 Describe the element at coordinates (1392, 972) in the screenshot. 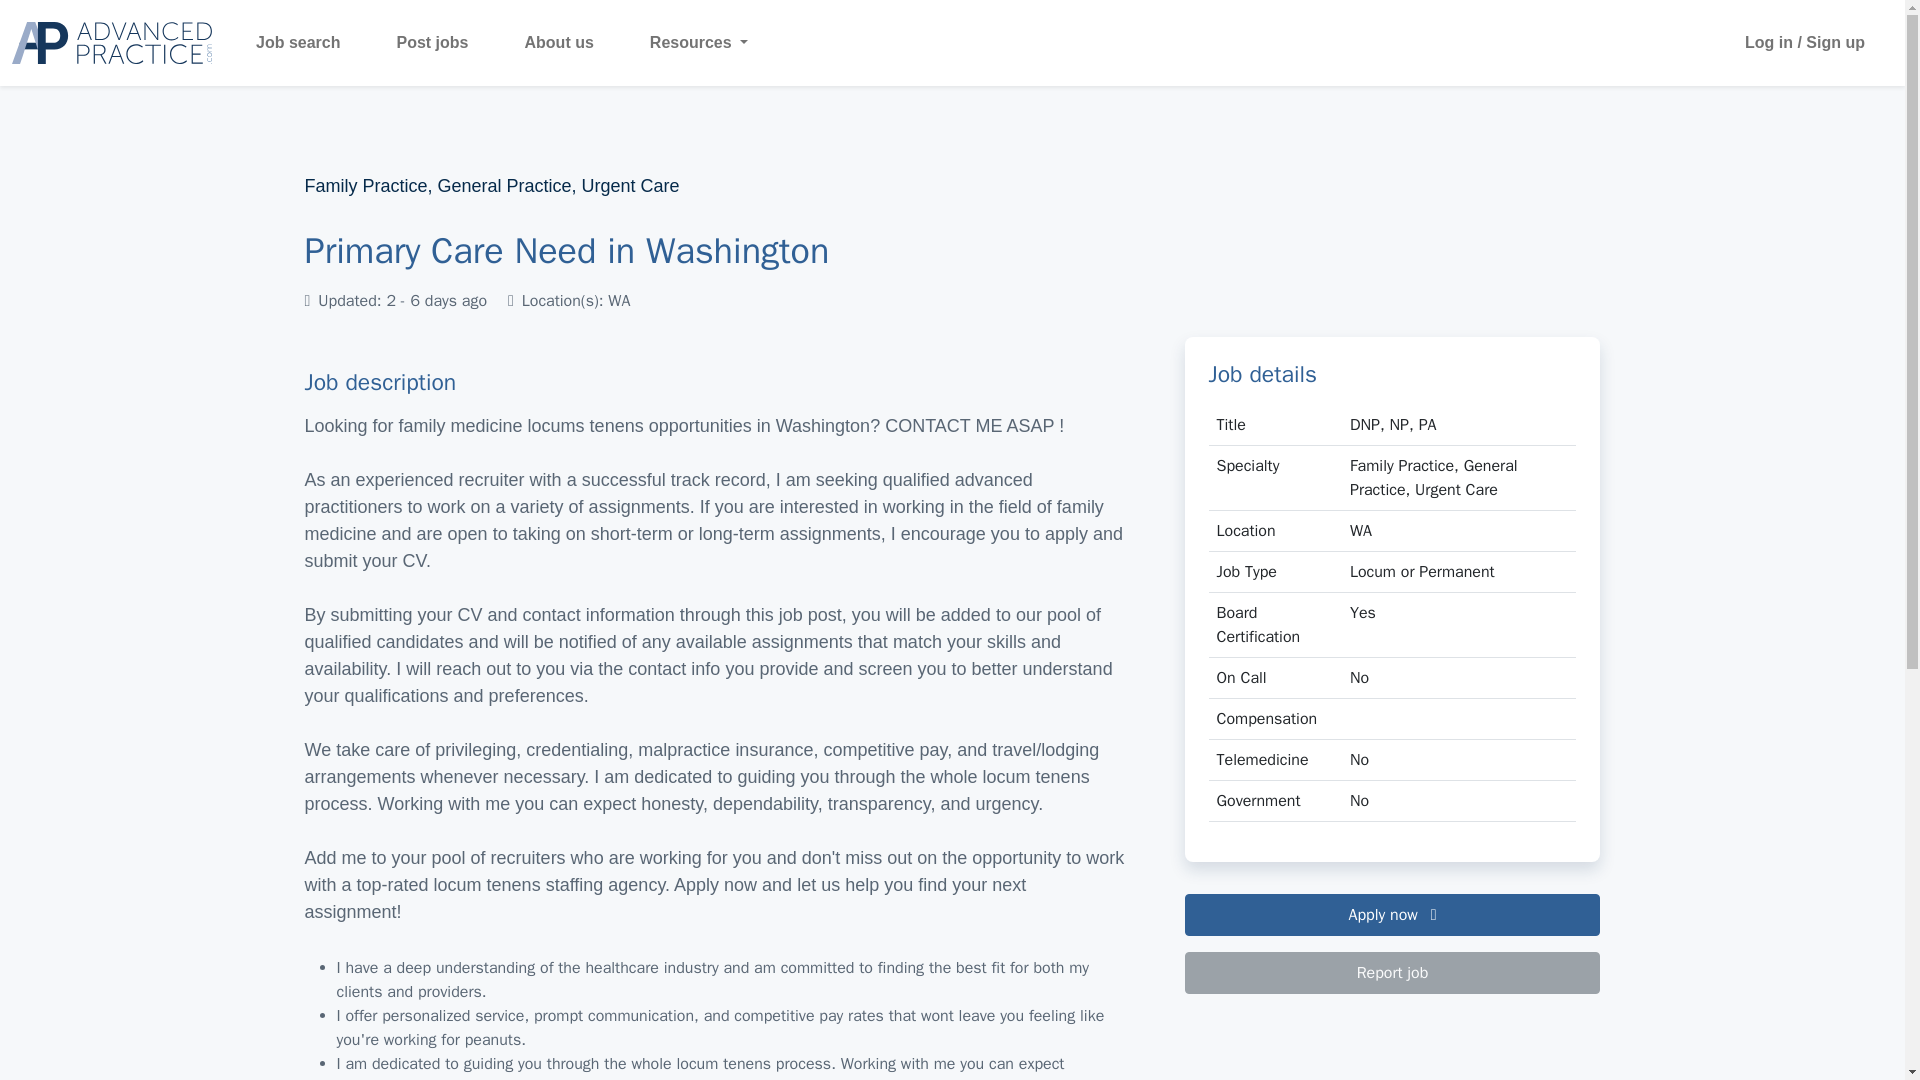

I see `Report job` at that location.